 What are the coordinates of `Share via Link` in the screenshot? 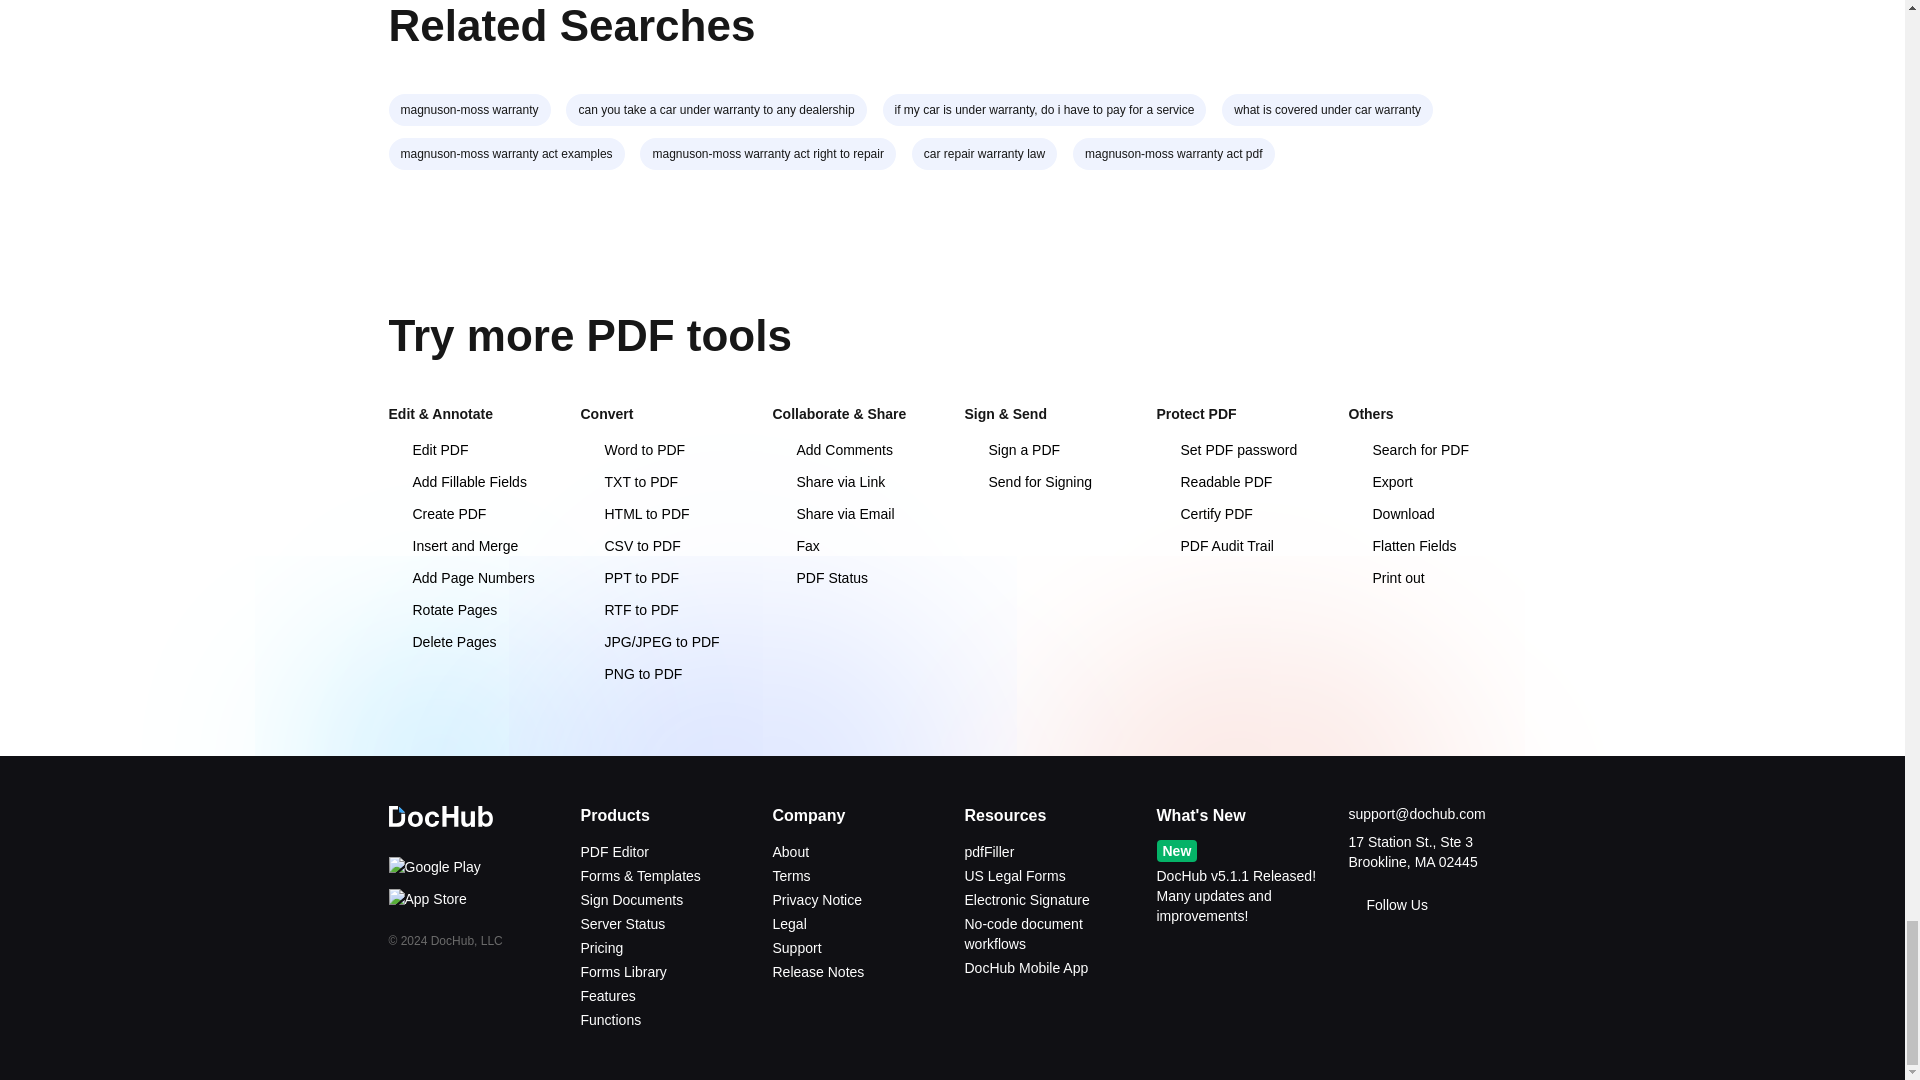 It's located at (828, 482).